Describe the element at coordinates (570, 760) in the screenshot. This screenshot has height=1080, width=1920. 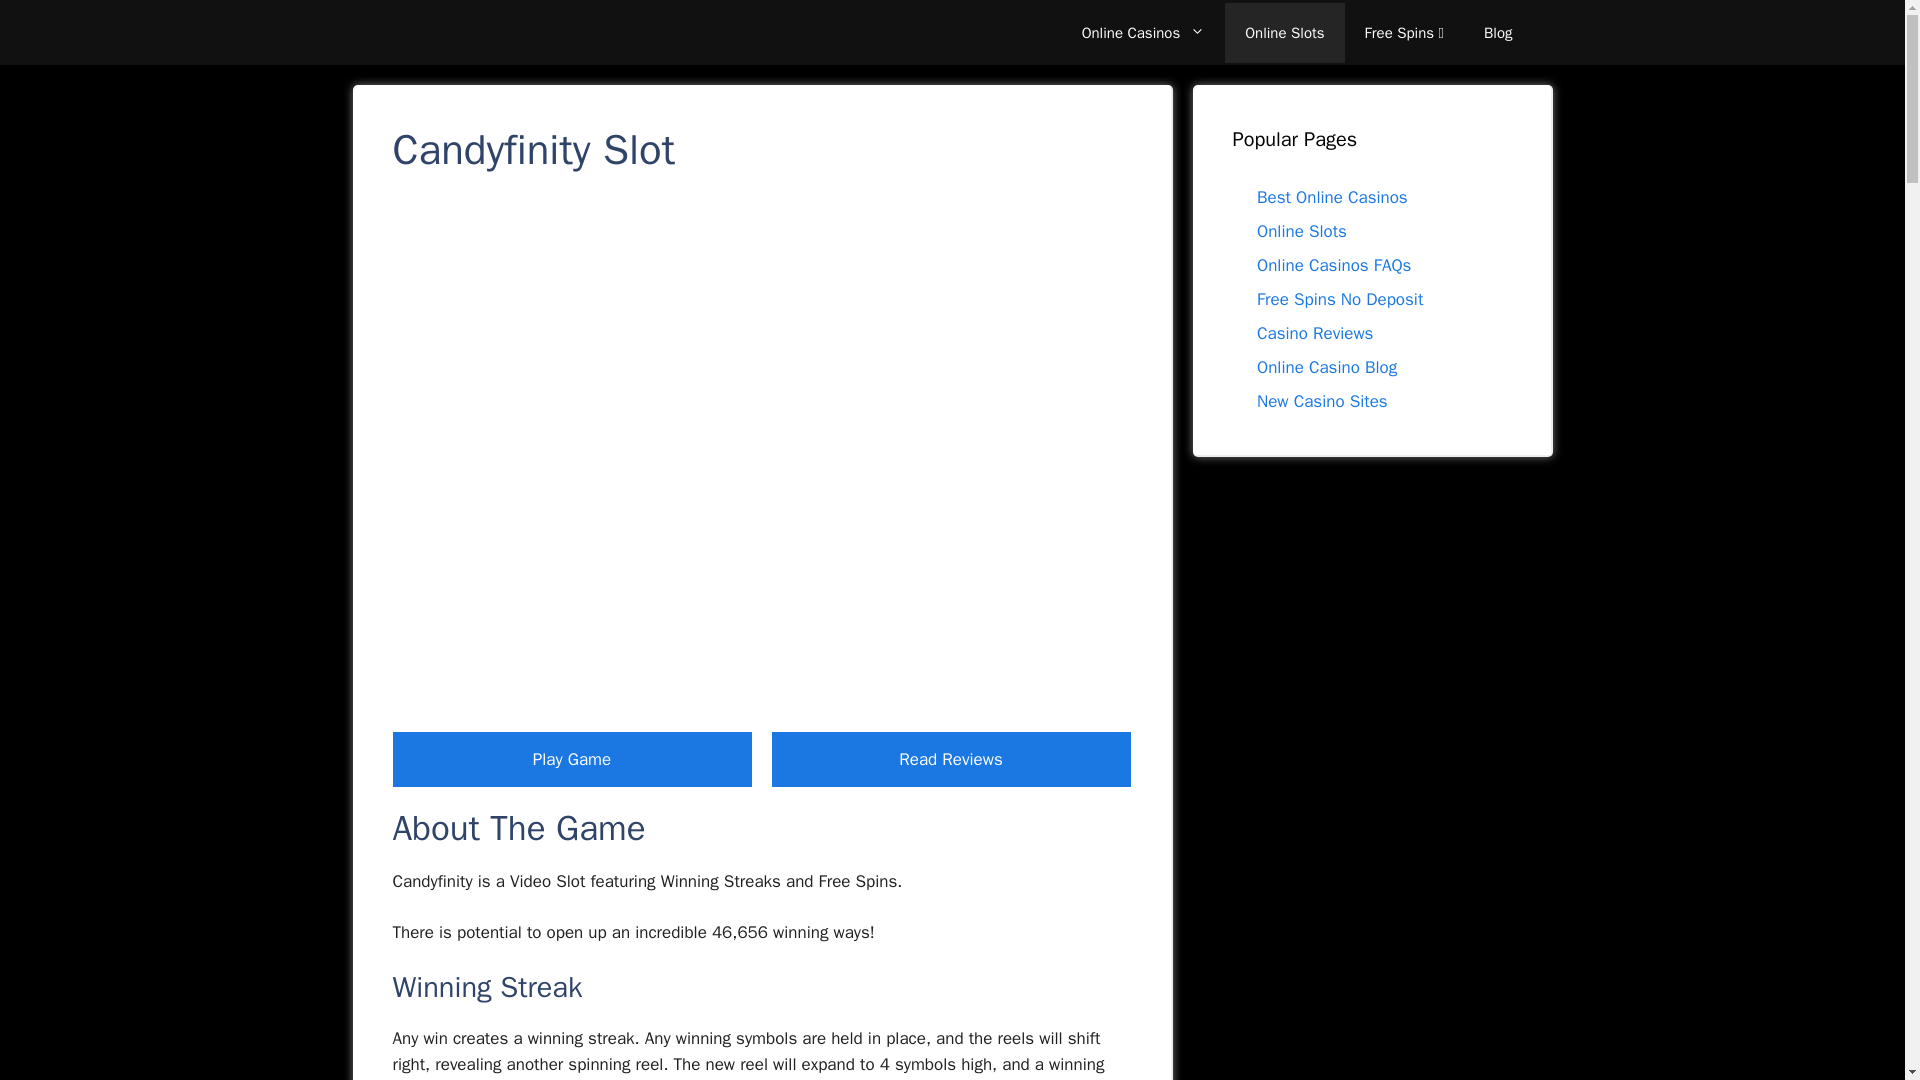
I see `Play Game` at that location.